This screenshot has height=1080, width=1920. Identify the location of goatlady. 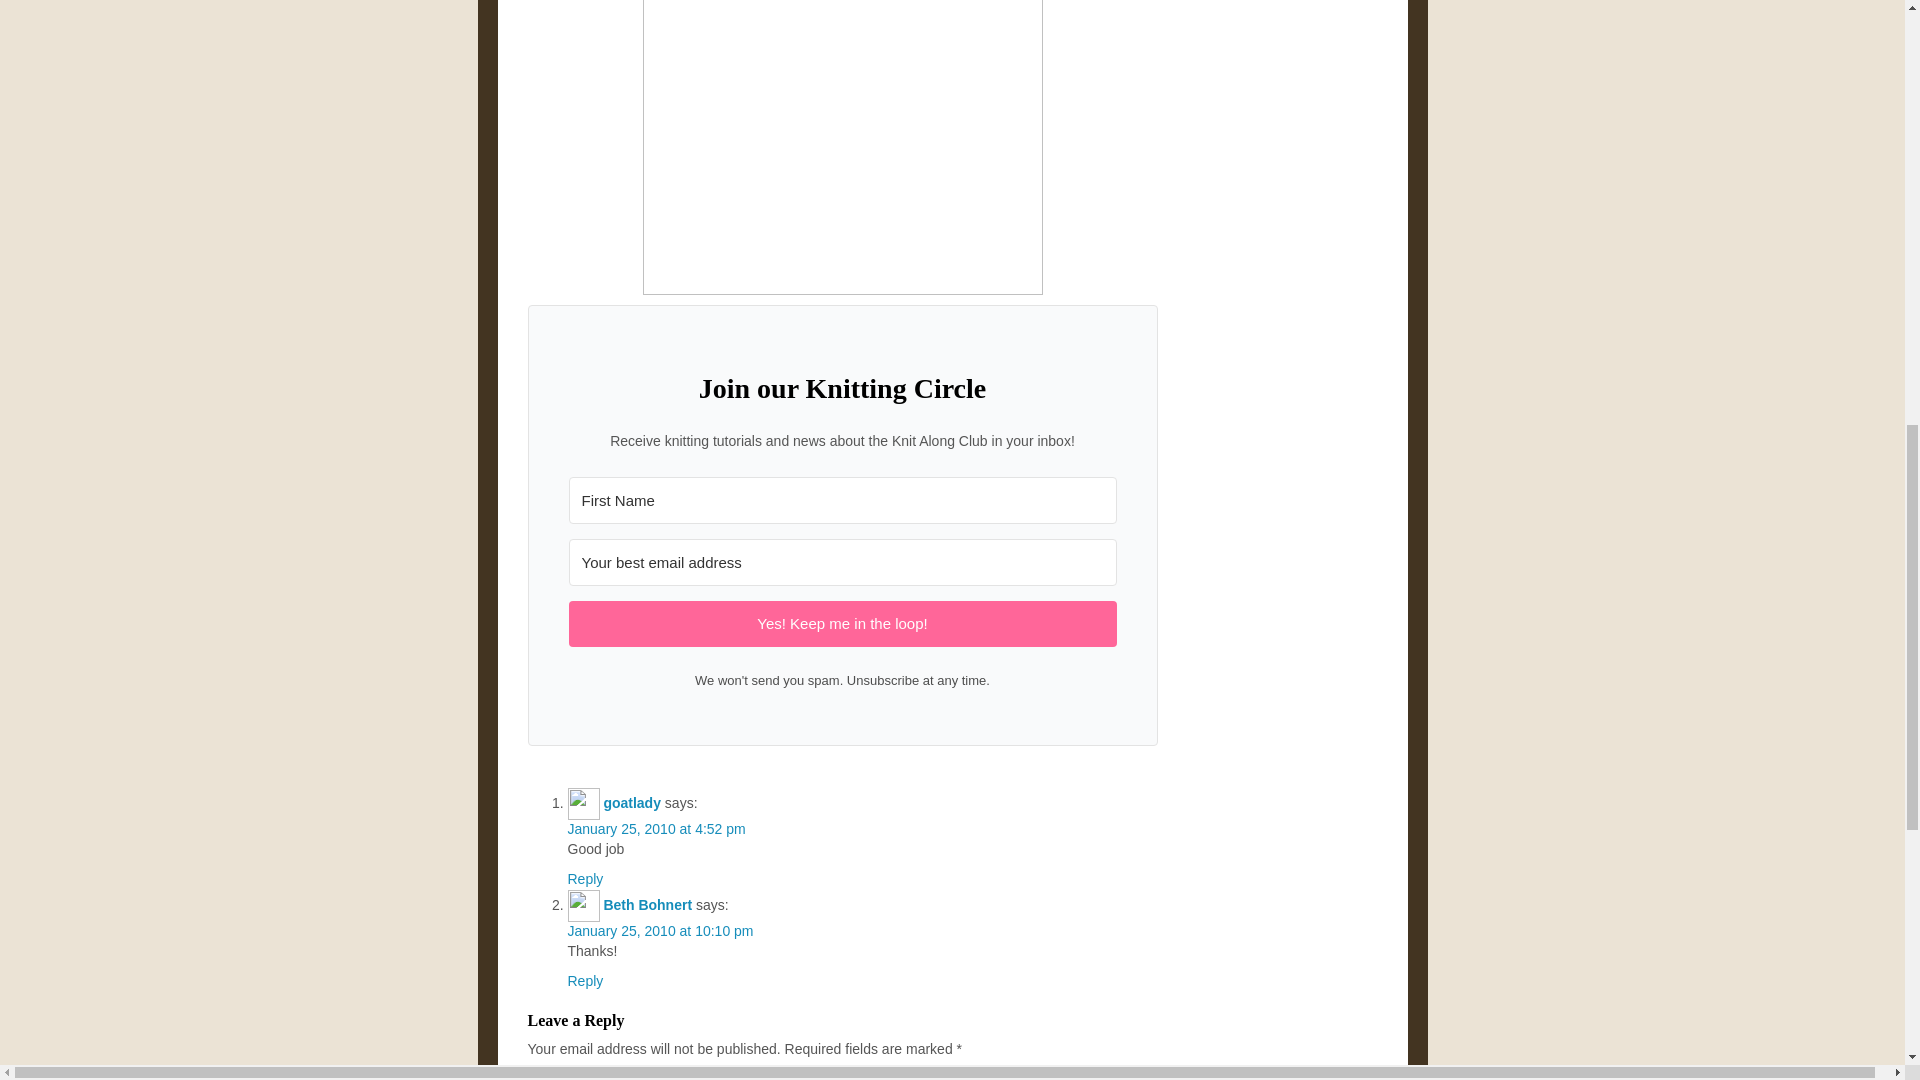
(631, 802).